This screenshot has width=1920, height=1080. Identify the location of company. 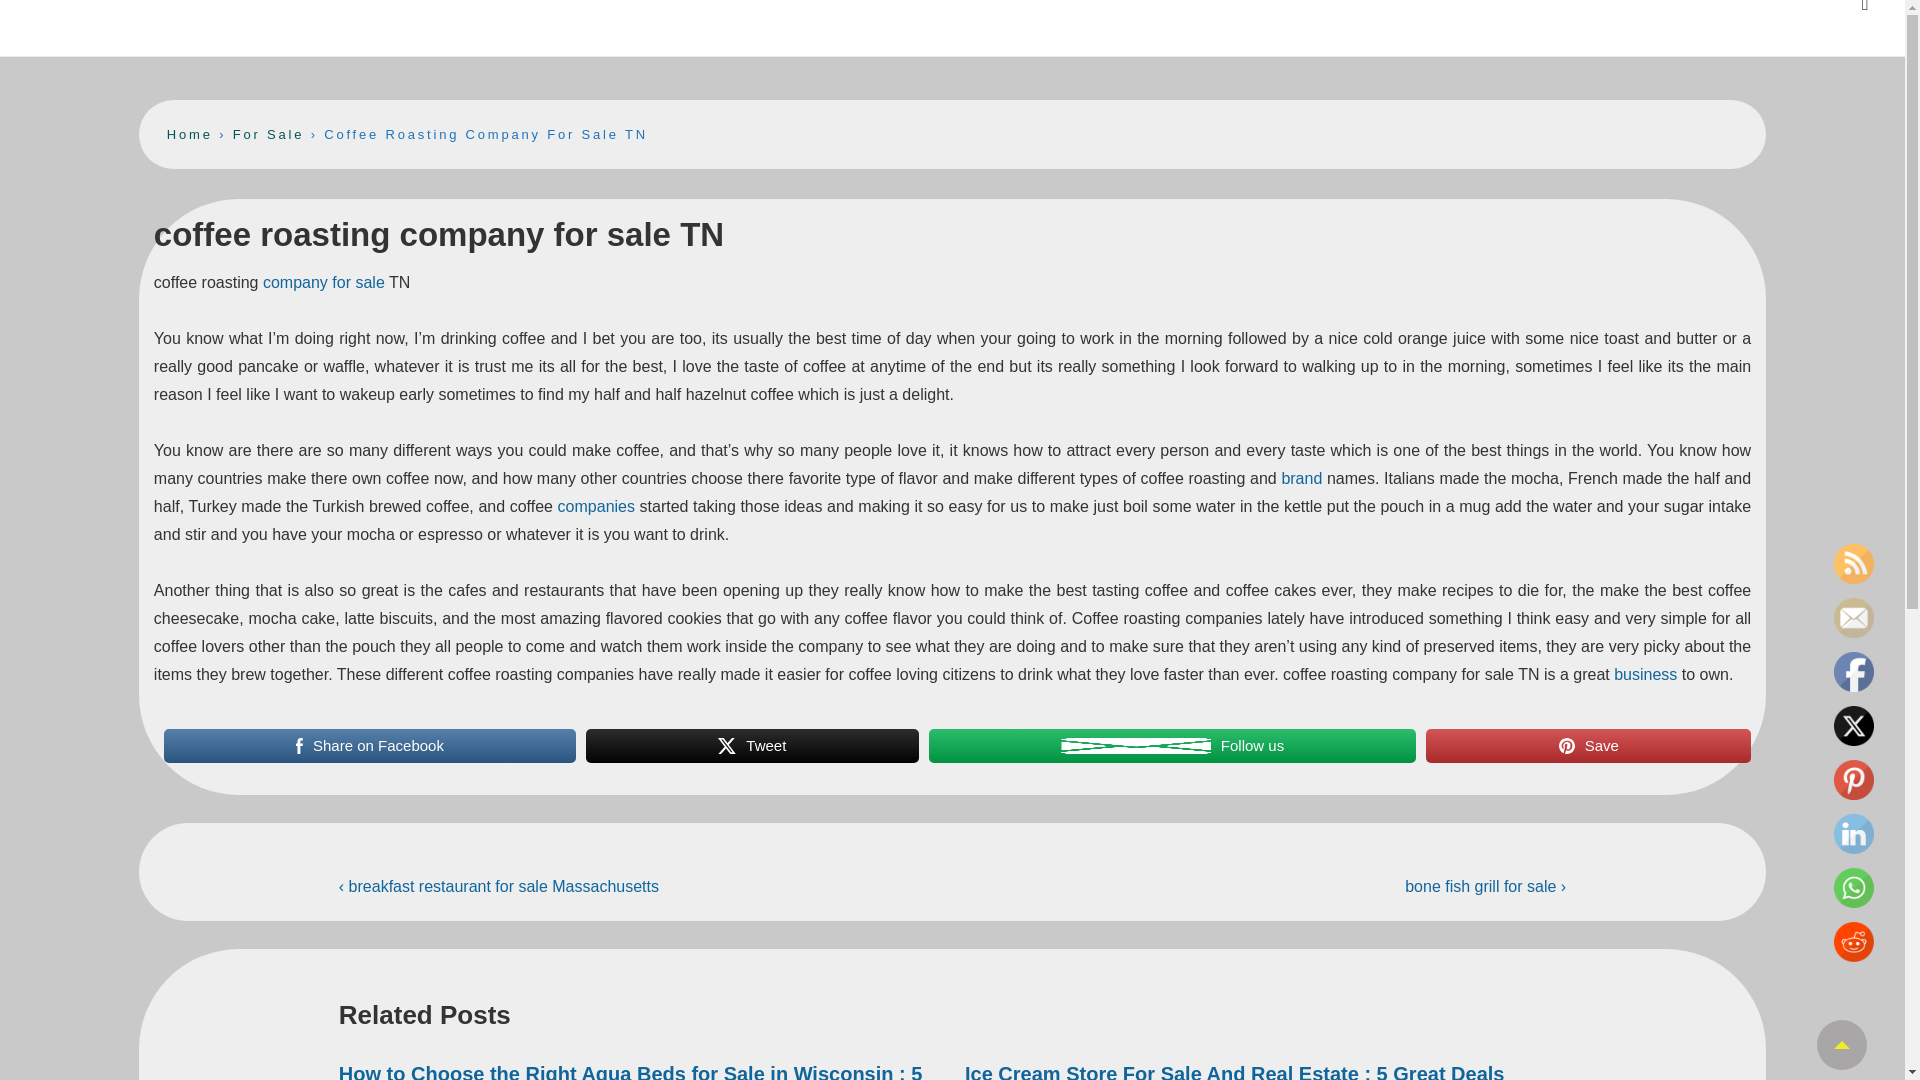
(296, 282).